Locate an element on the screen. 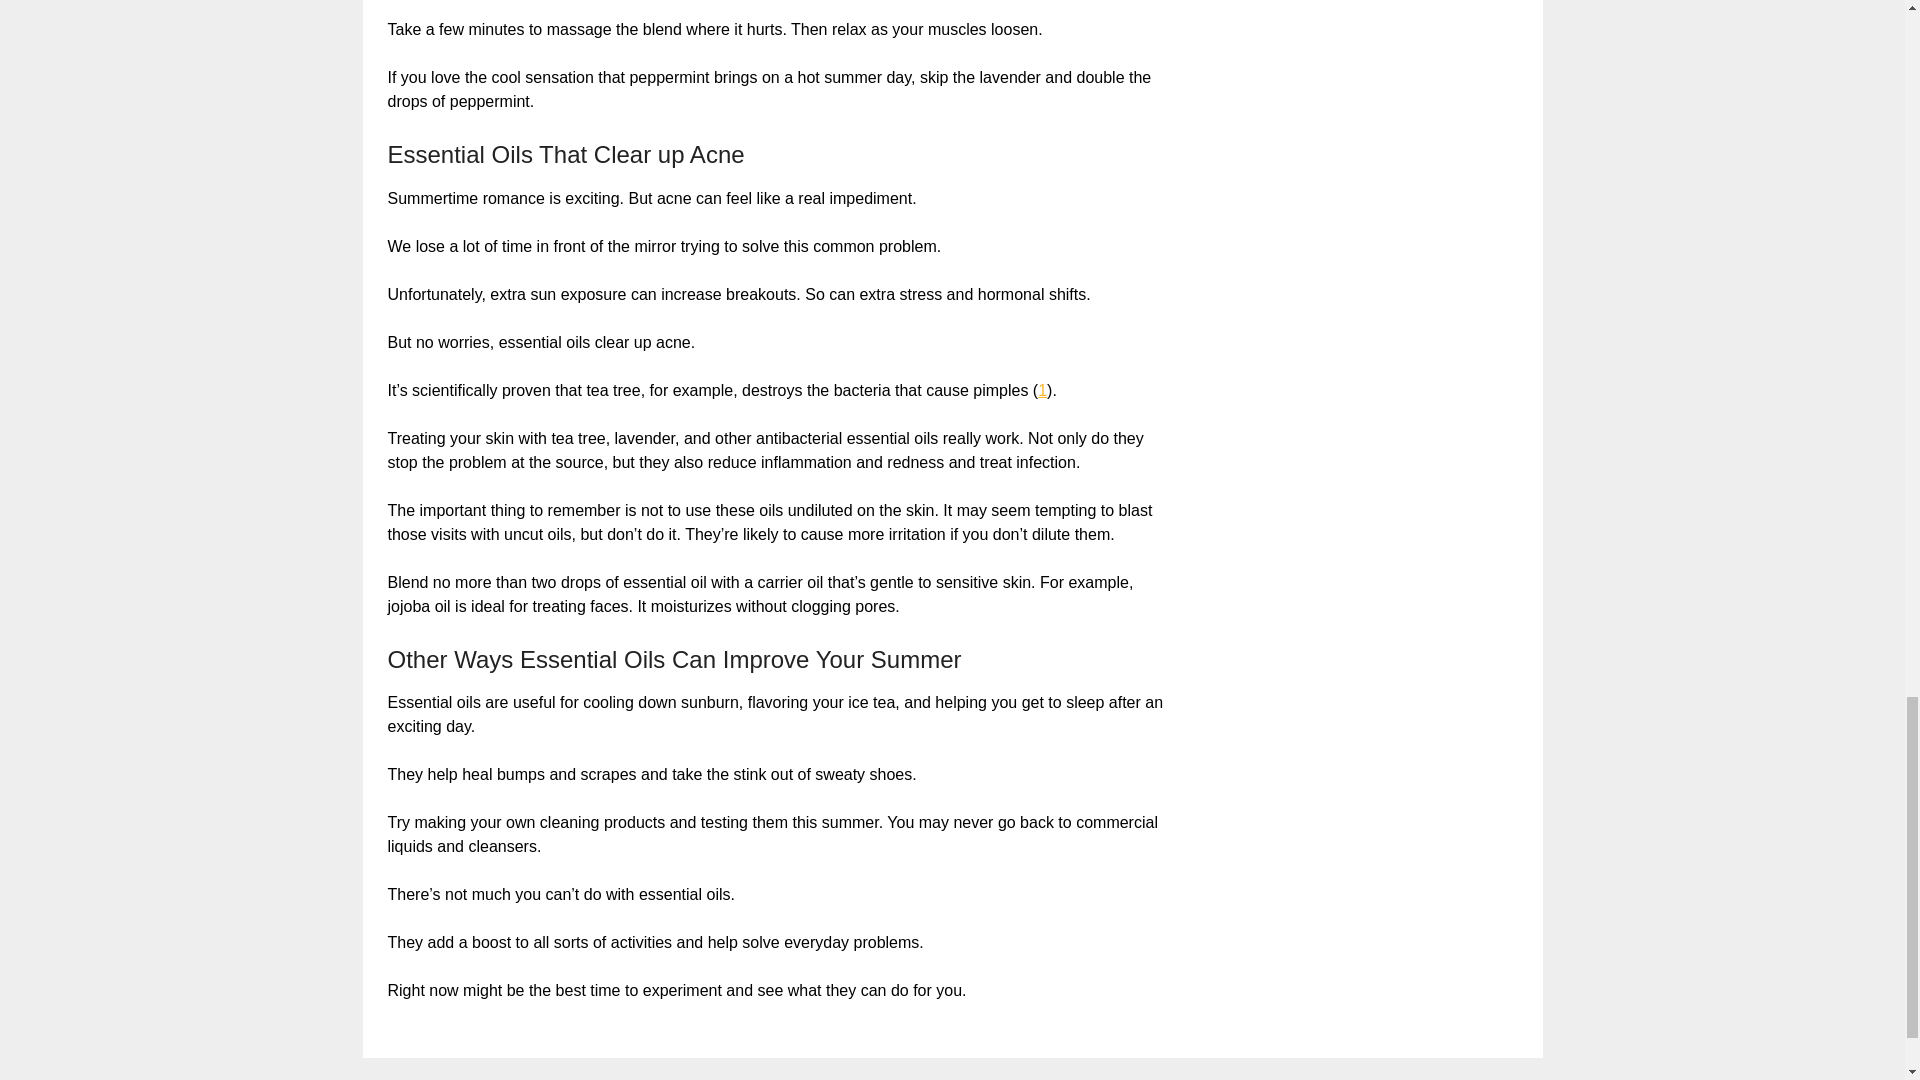  1 is located at coordinates (1042, 390).